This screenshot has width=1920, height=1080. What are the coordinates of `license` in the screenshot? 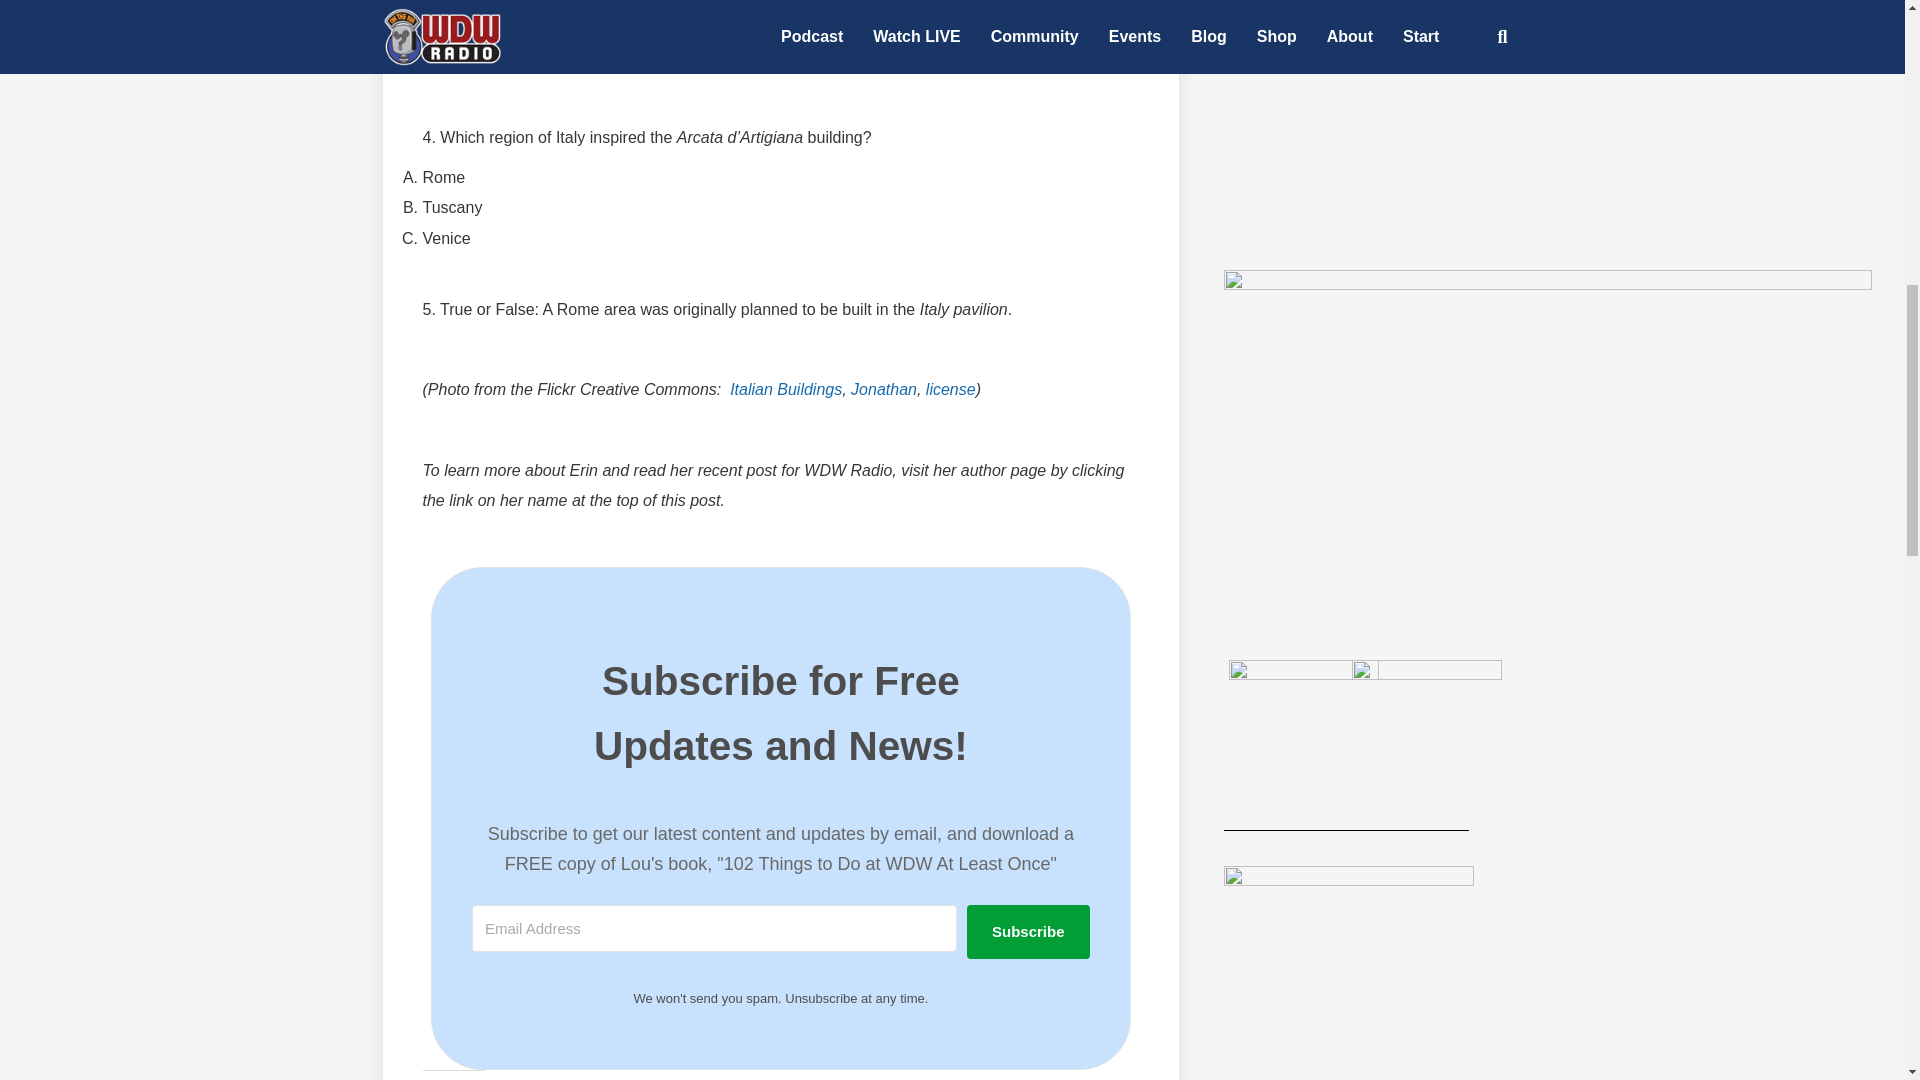 It's located at (950, 390).